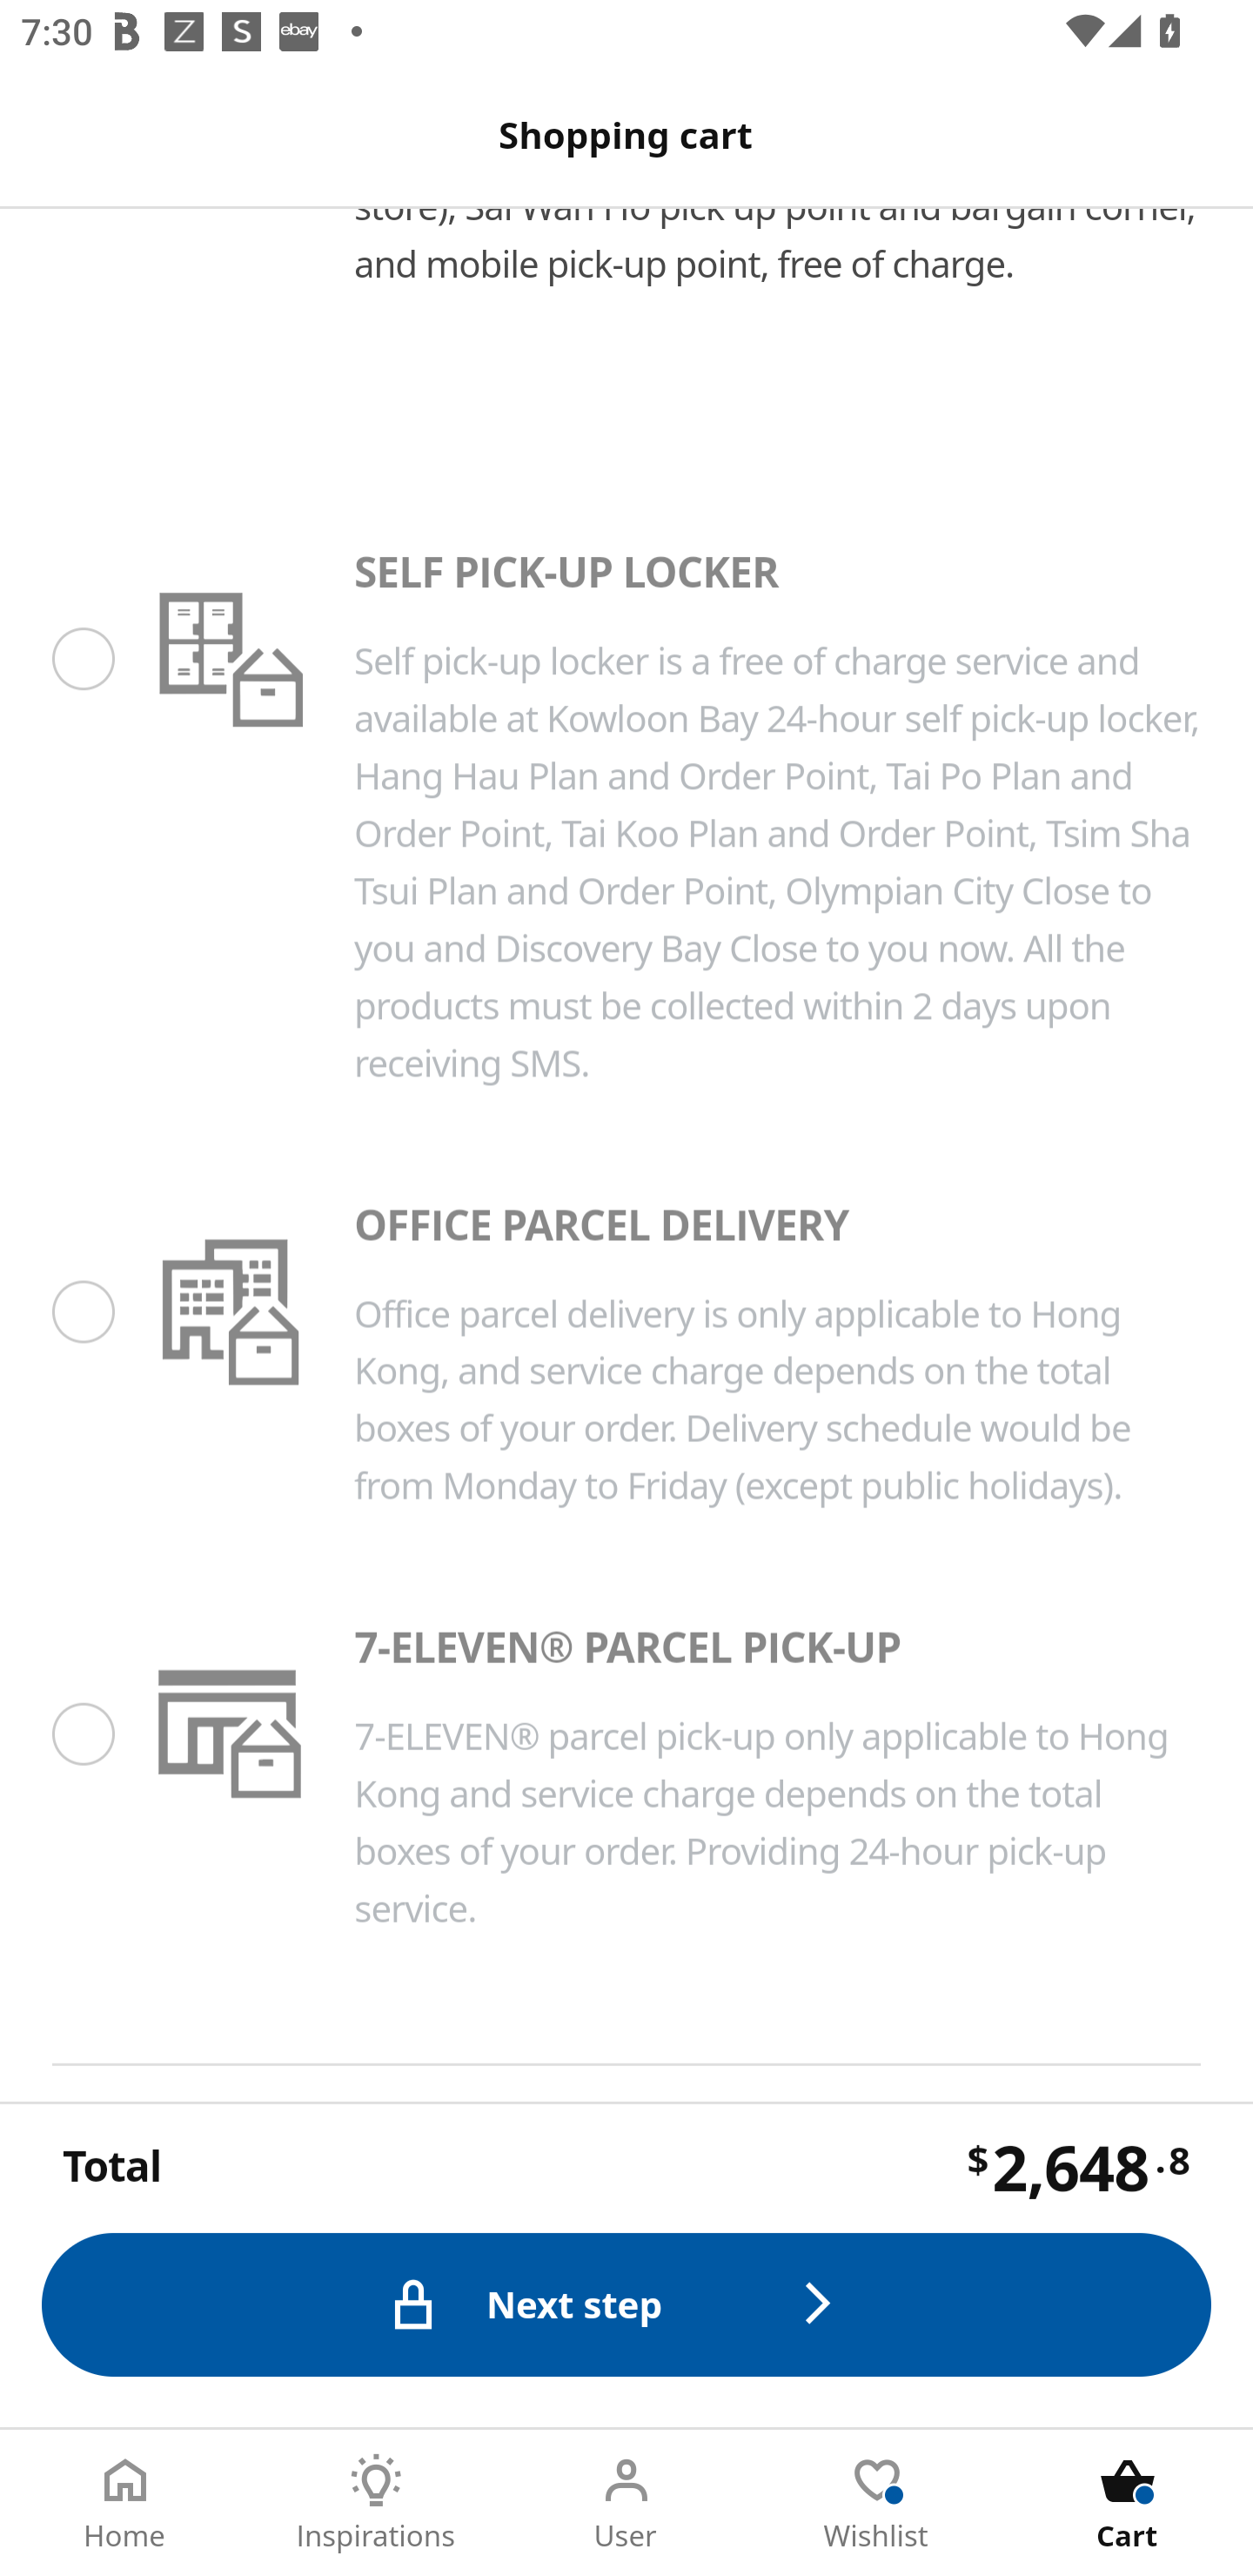 This screenshot has width=1253, height=2576. What do you see at coordinates (1128, 2503) in the screenshot?
I see `Cart
Tab 5 of 5` at bounding box center [1128, 2503].